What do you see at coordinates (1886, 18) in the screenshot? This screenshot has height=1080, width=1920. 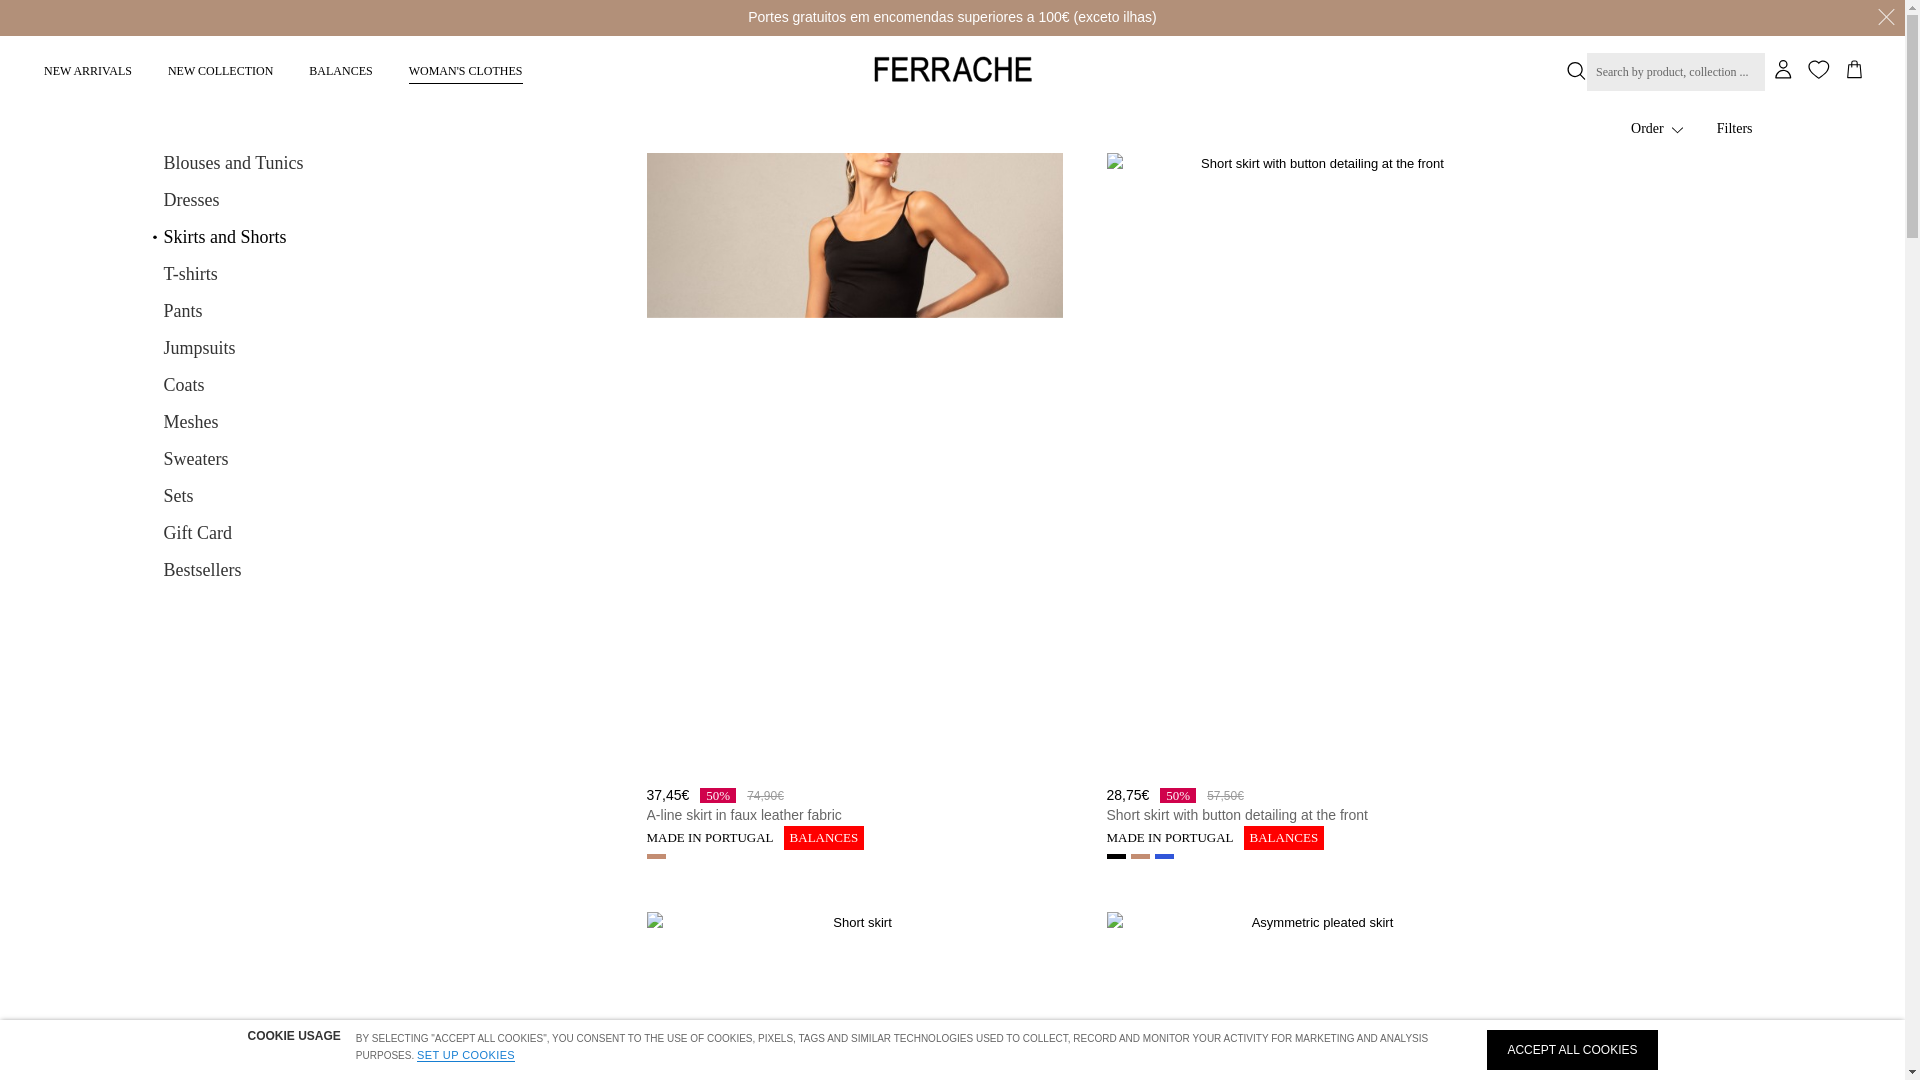 I see `Close` at bounding box center [1886, 18].